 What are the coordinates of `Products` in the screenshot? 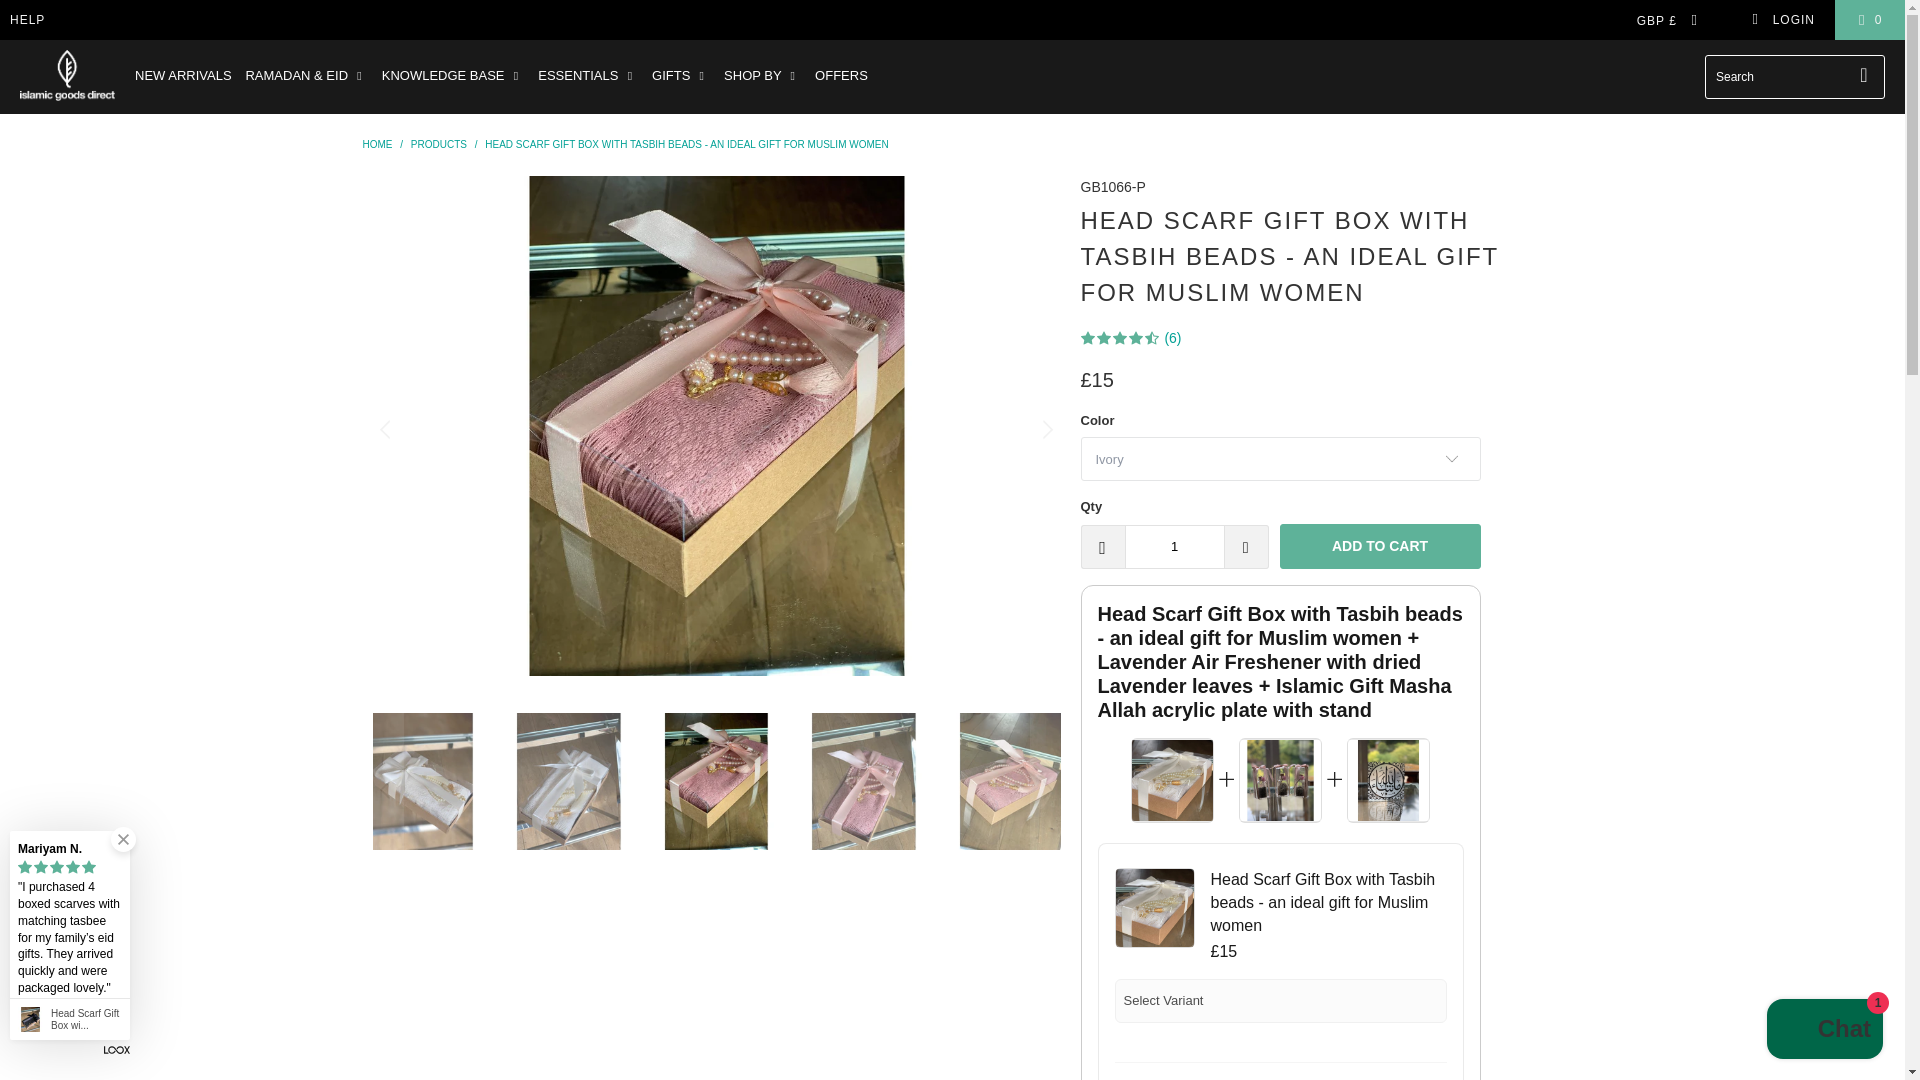 It's located at (438, 144).